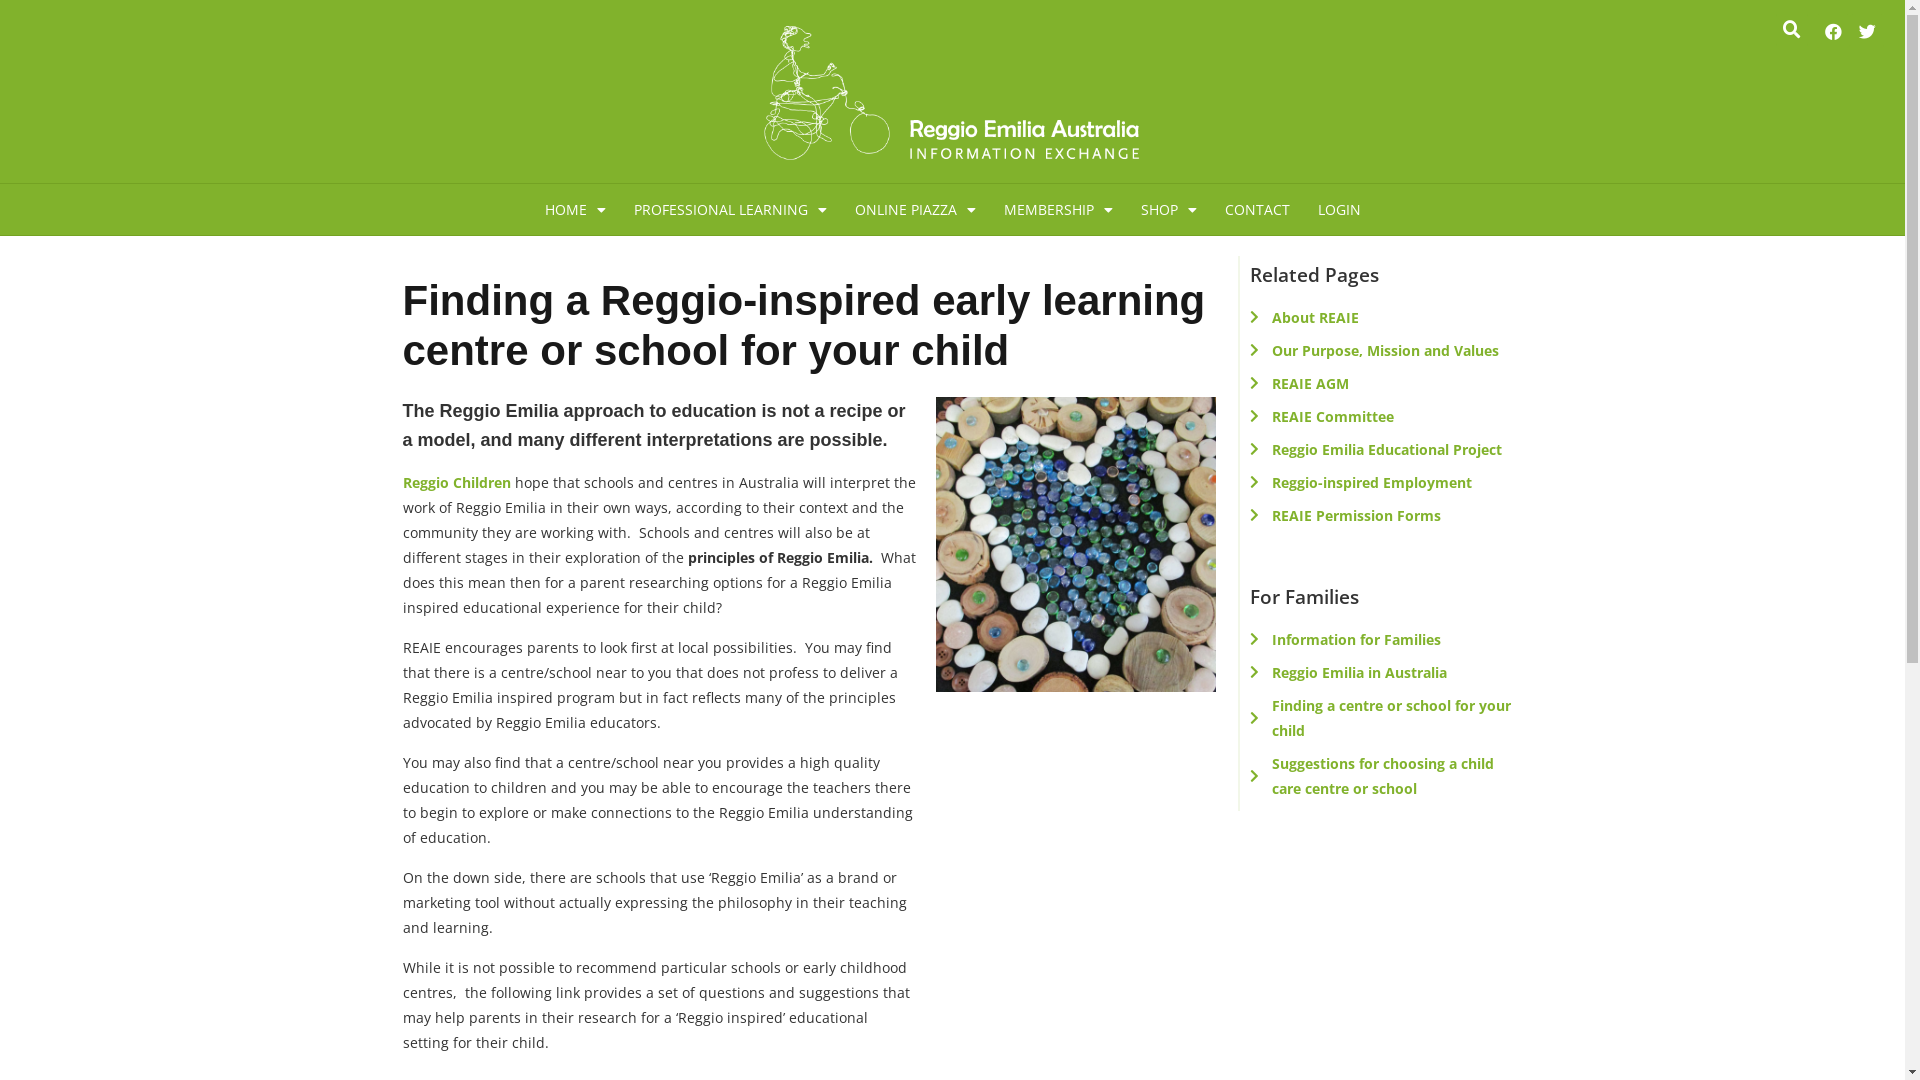 The image size is (1920, 1080). I want to click on PROFESSIONAL LEARNING, so click(730, 210).